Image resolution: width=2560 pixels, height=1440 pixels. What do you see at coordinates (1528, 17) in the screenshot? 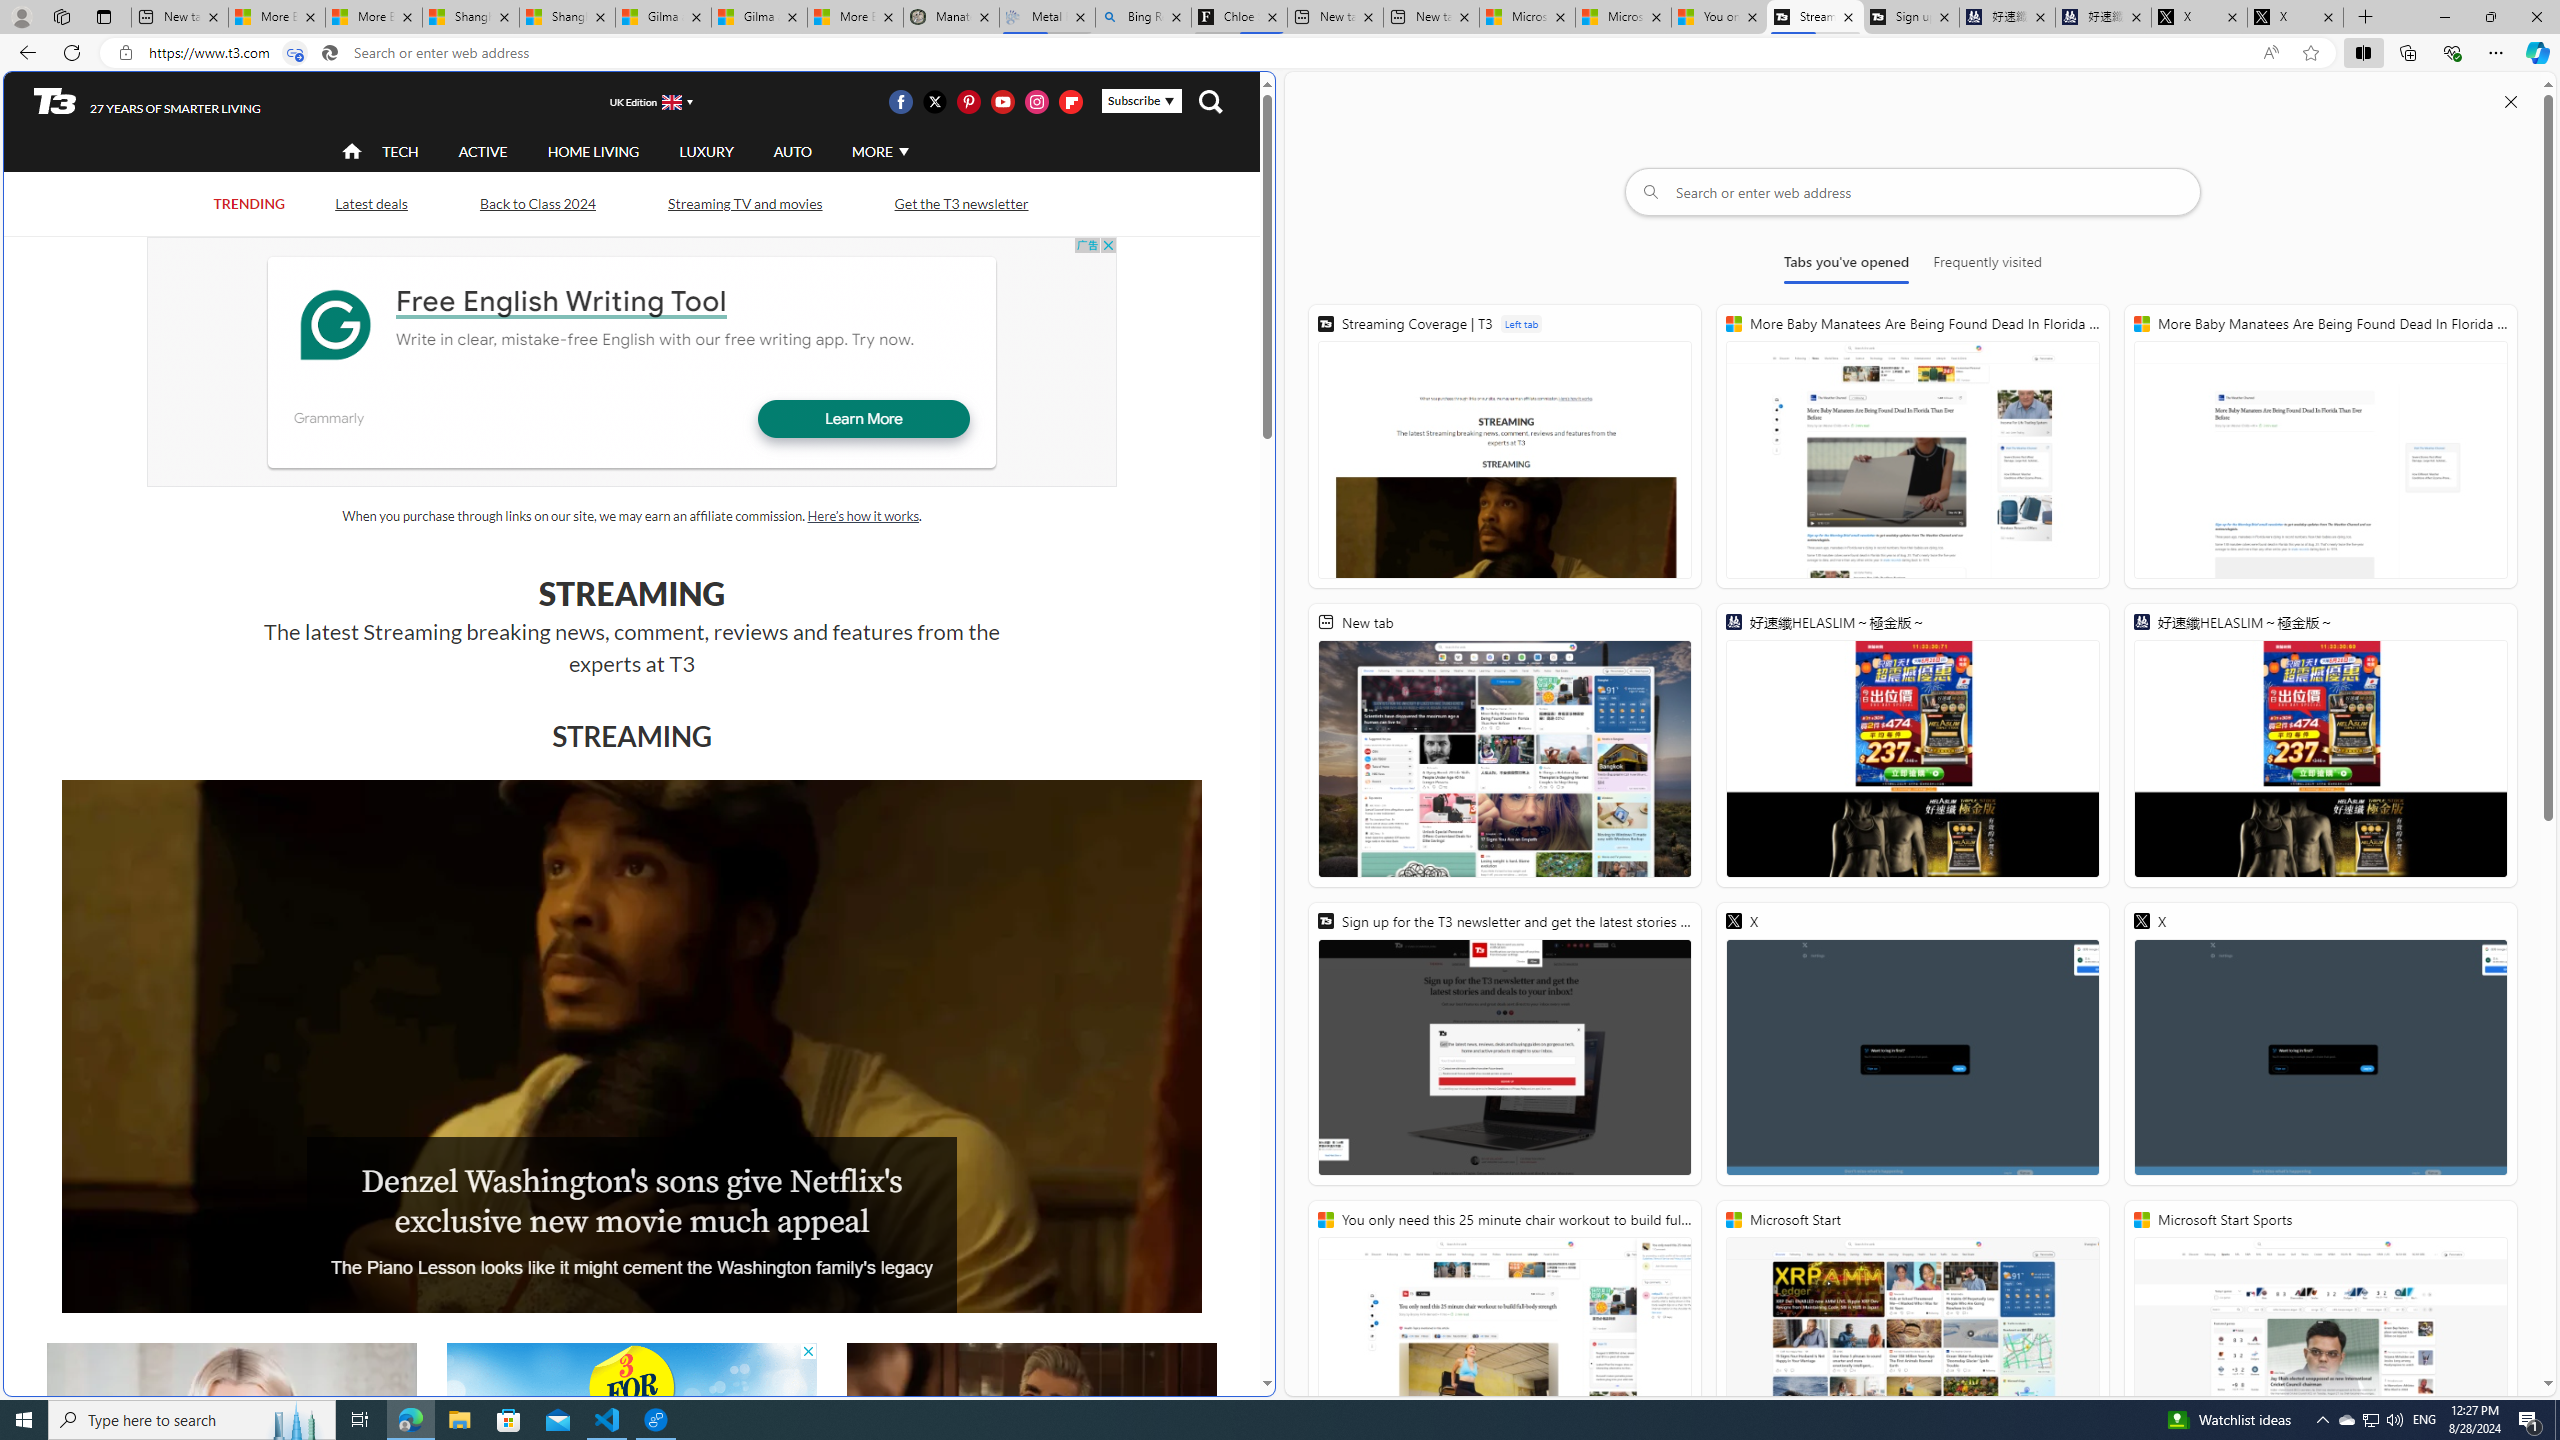
I see `Microsoft Start Sports` at bounding box center [1528, 17].